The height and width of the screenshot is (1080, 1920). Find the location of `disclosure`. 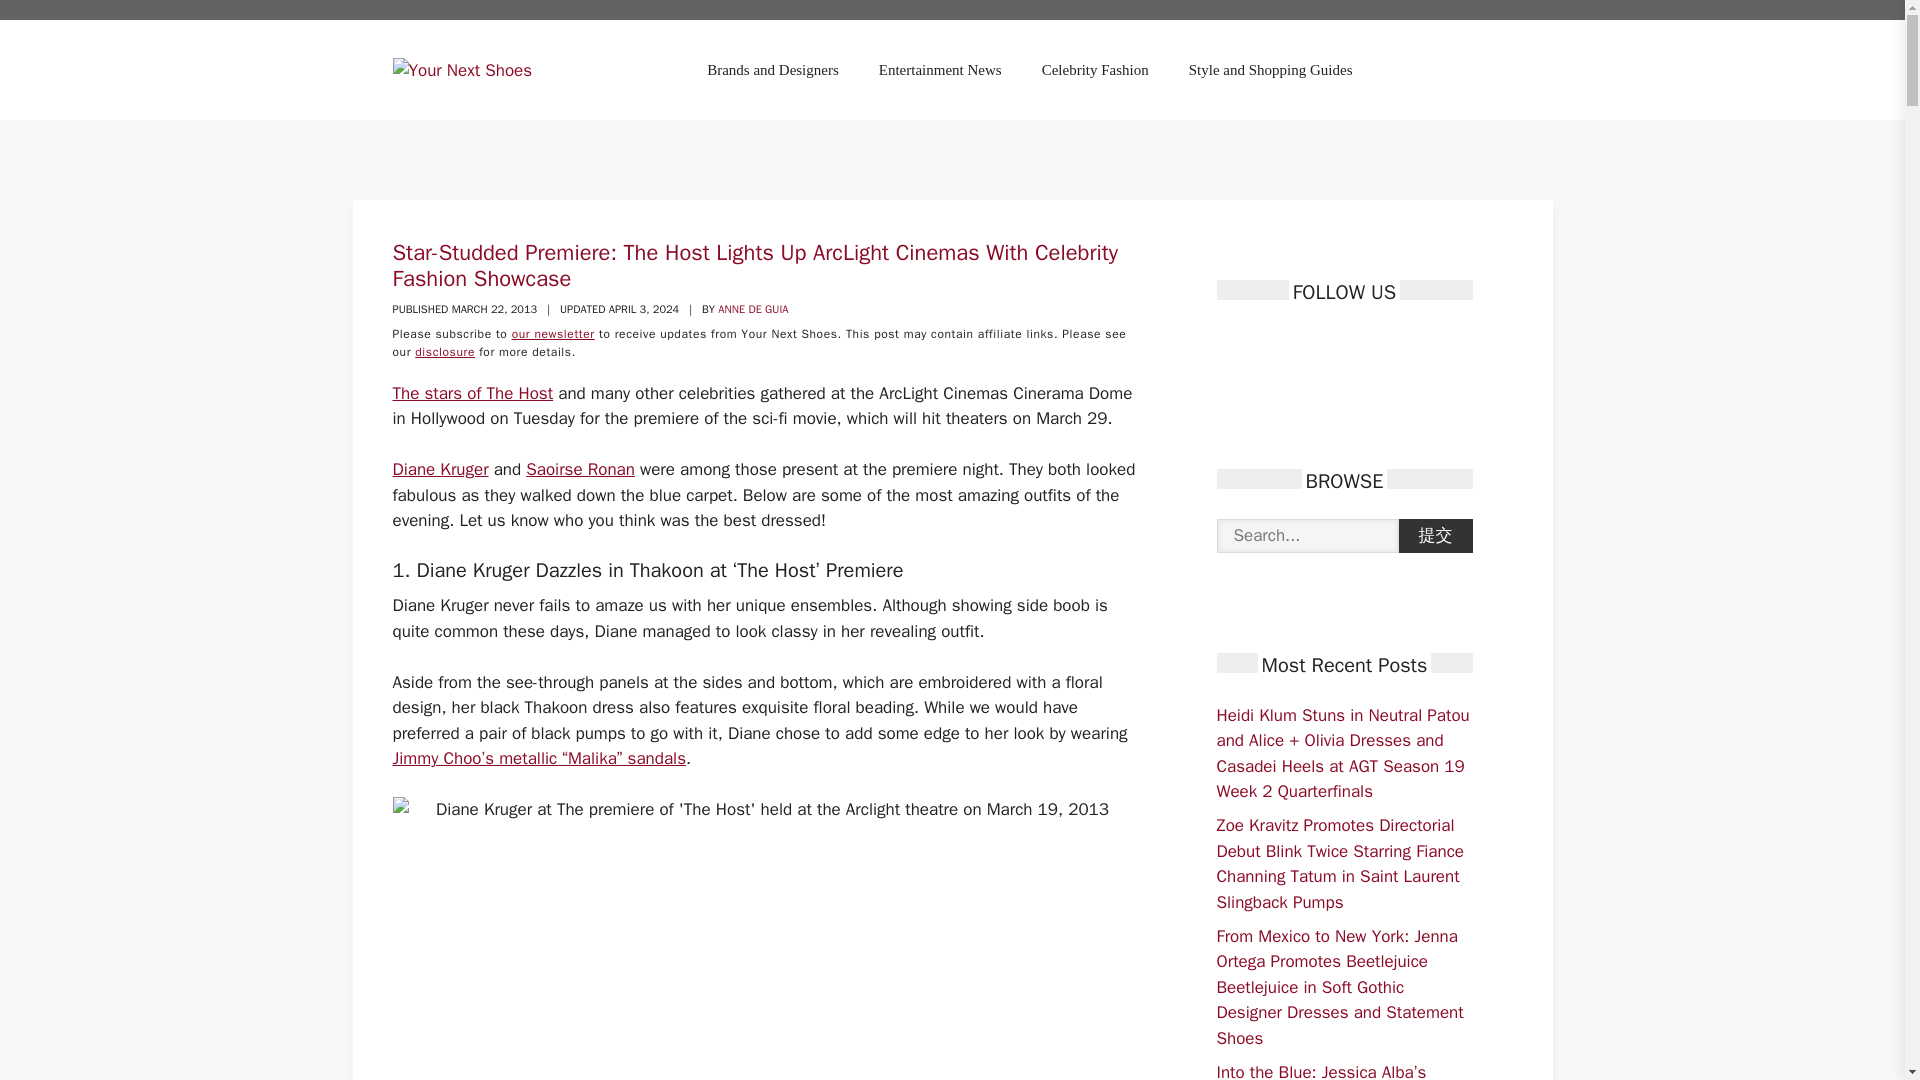

disclosure is located at coordinates (444, 352).